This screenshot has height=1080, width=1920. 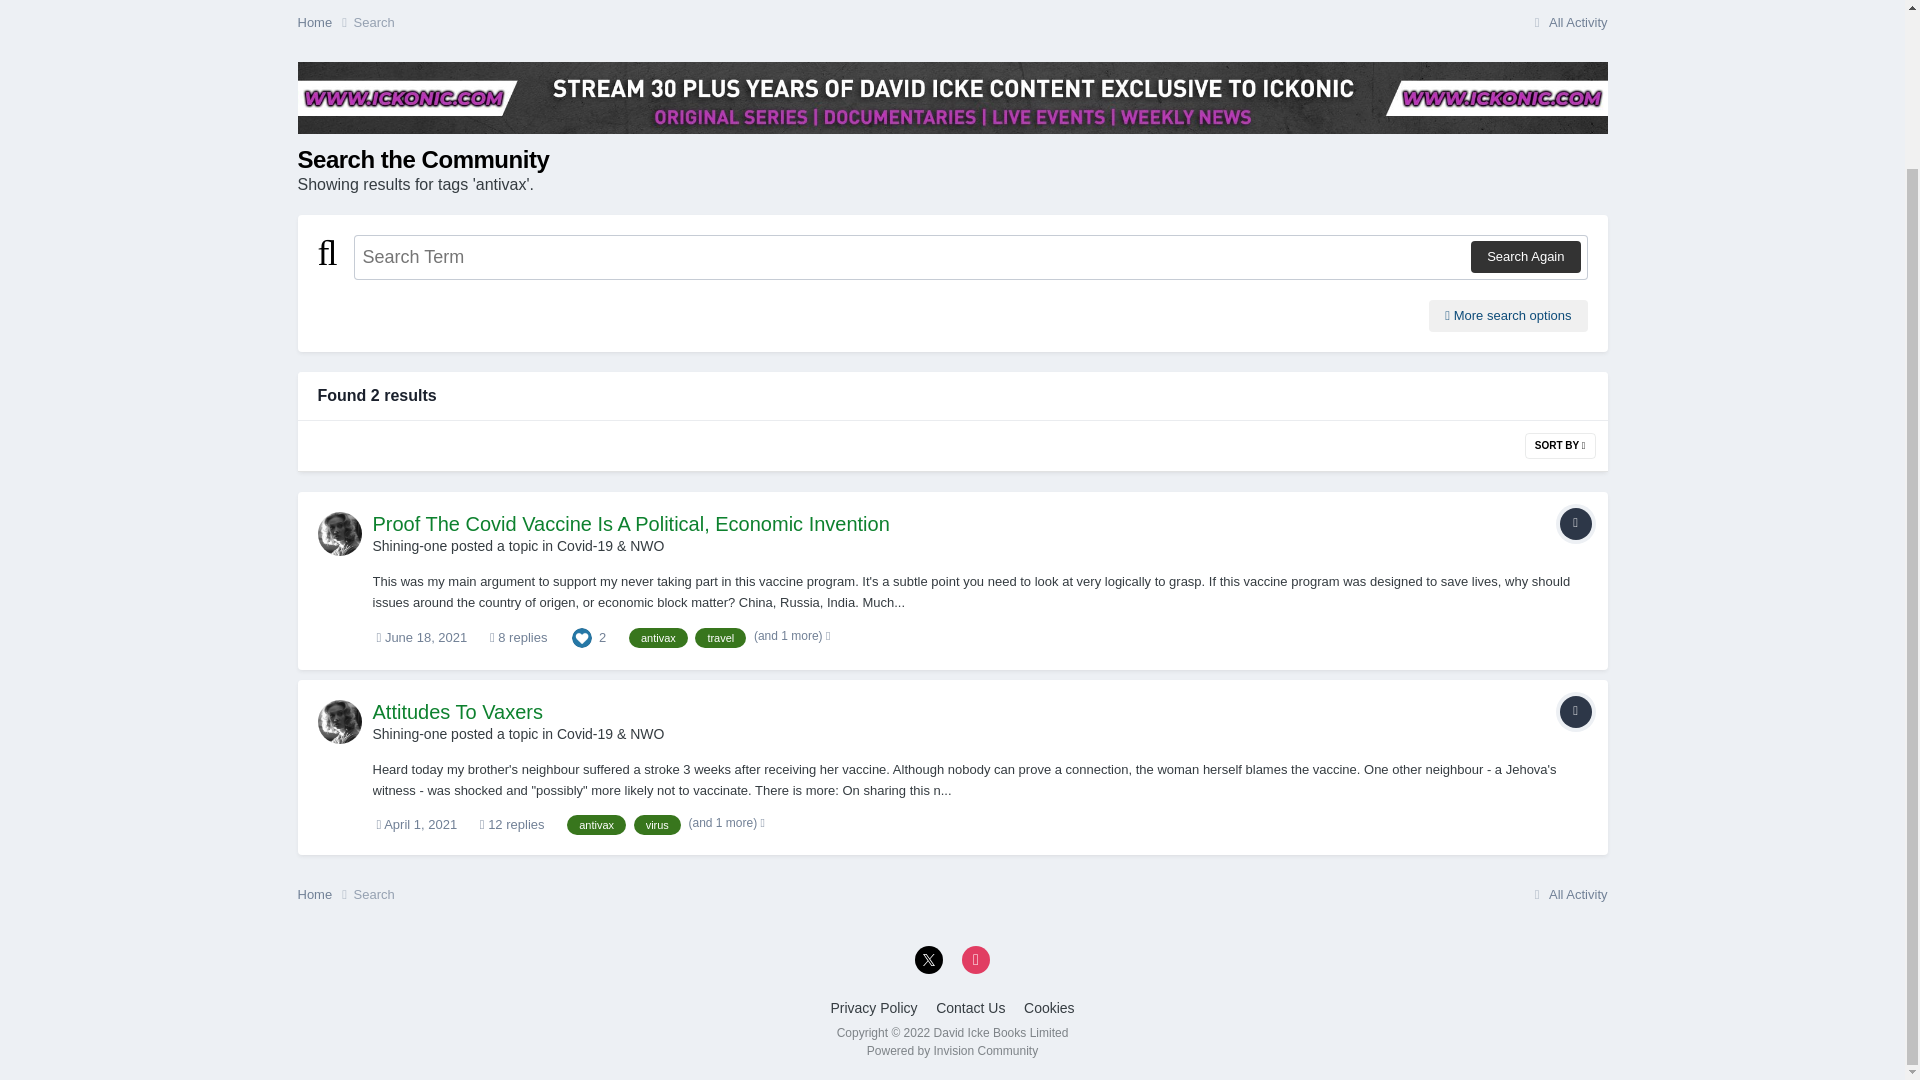 I want to click on Go to Shining-one's profile, so click(x=410, y=733).